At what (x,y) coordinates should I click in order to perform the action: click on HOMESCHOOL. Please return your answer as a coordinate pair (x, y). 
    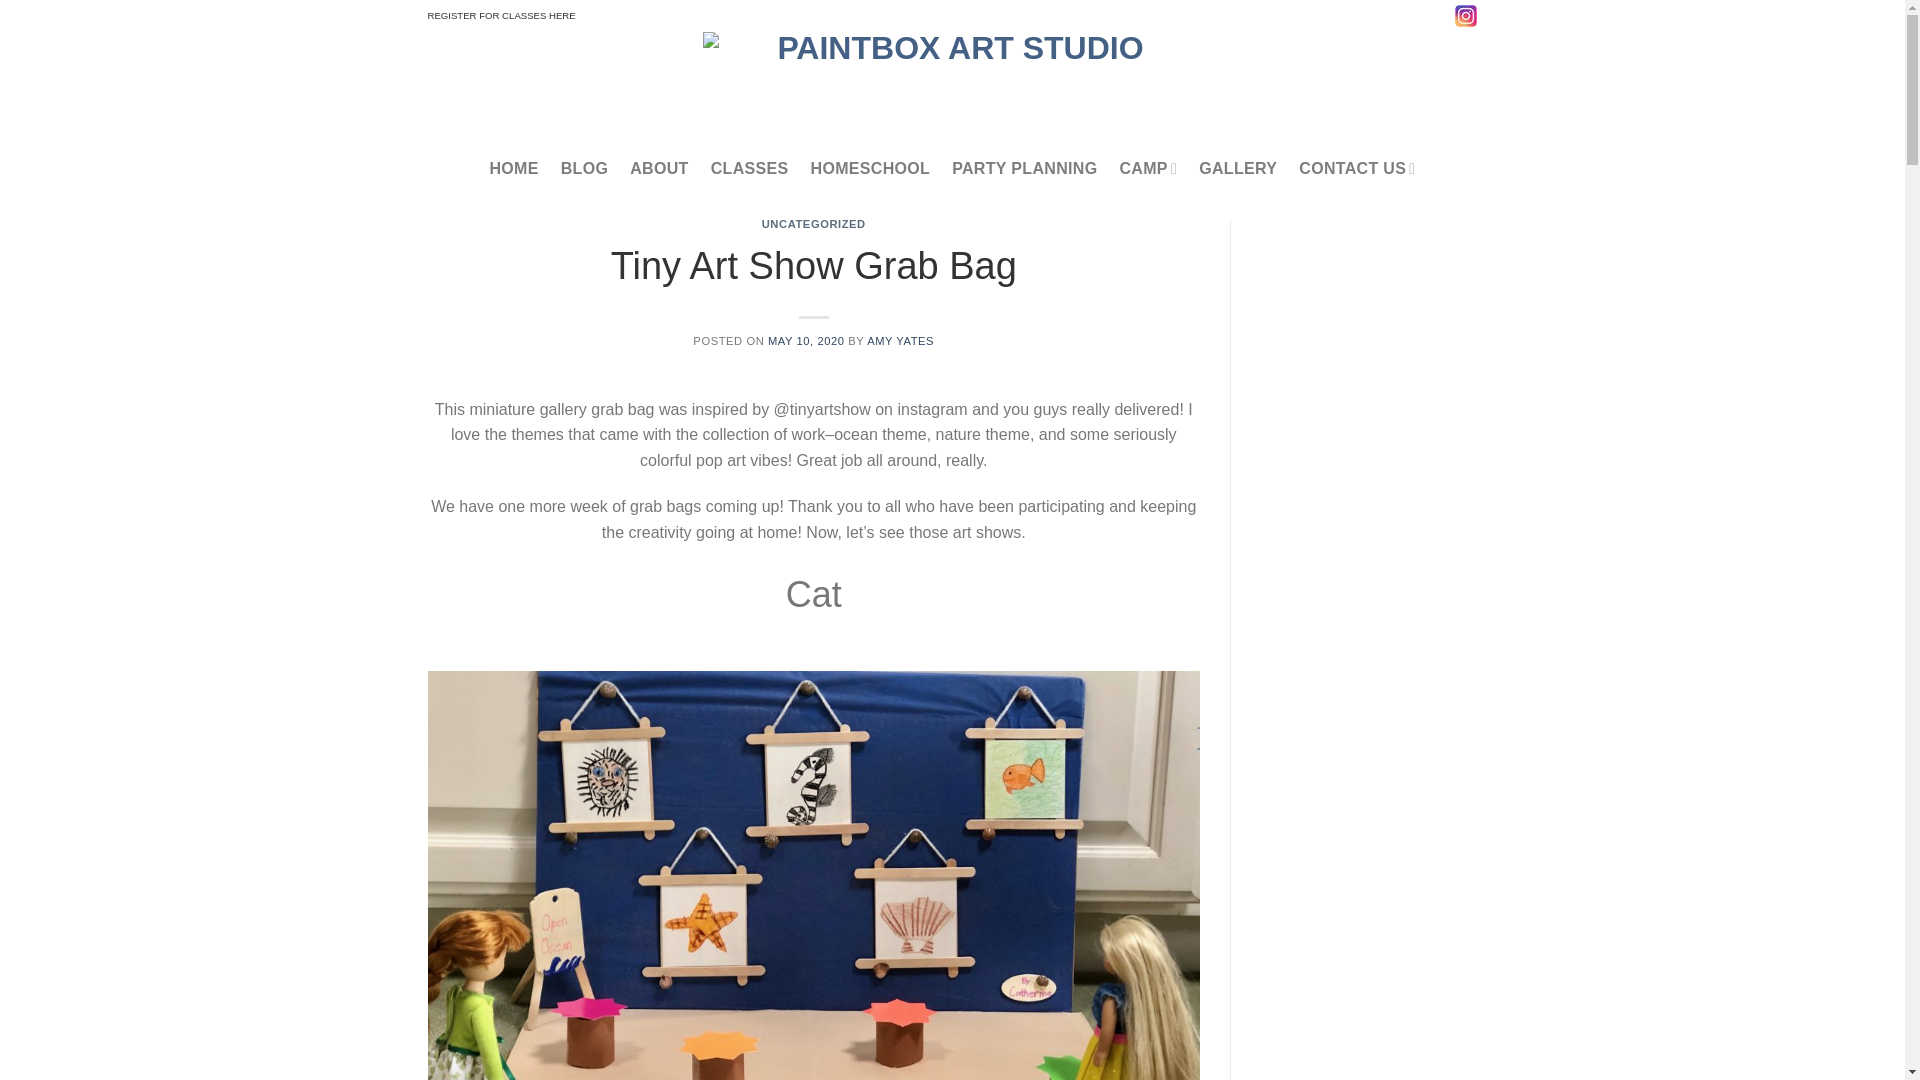
    Looking at the image, I should click on (870, 168).